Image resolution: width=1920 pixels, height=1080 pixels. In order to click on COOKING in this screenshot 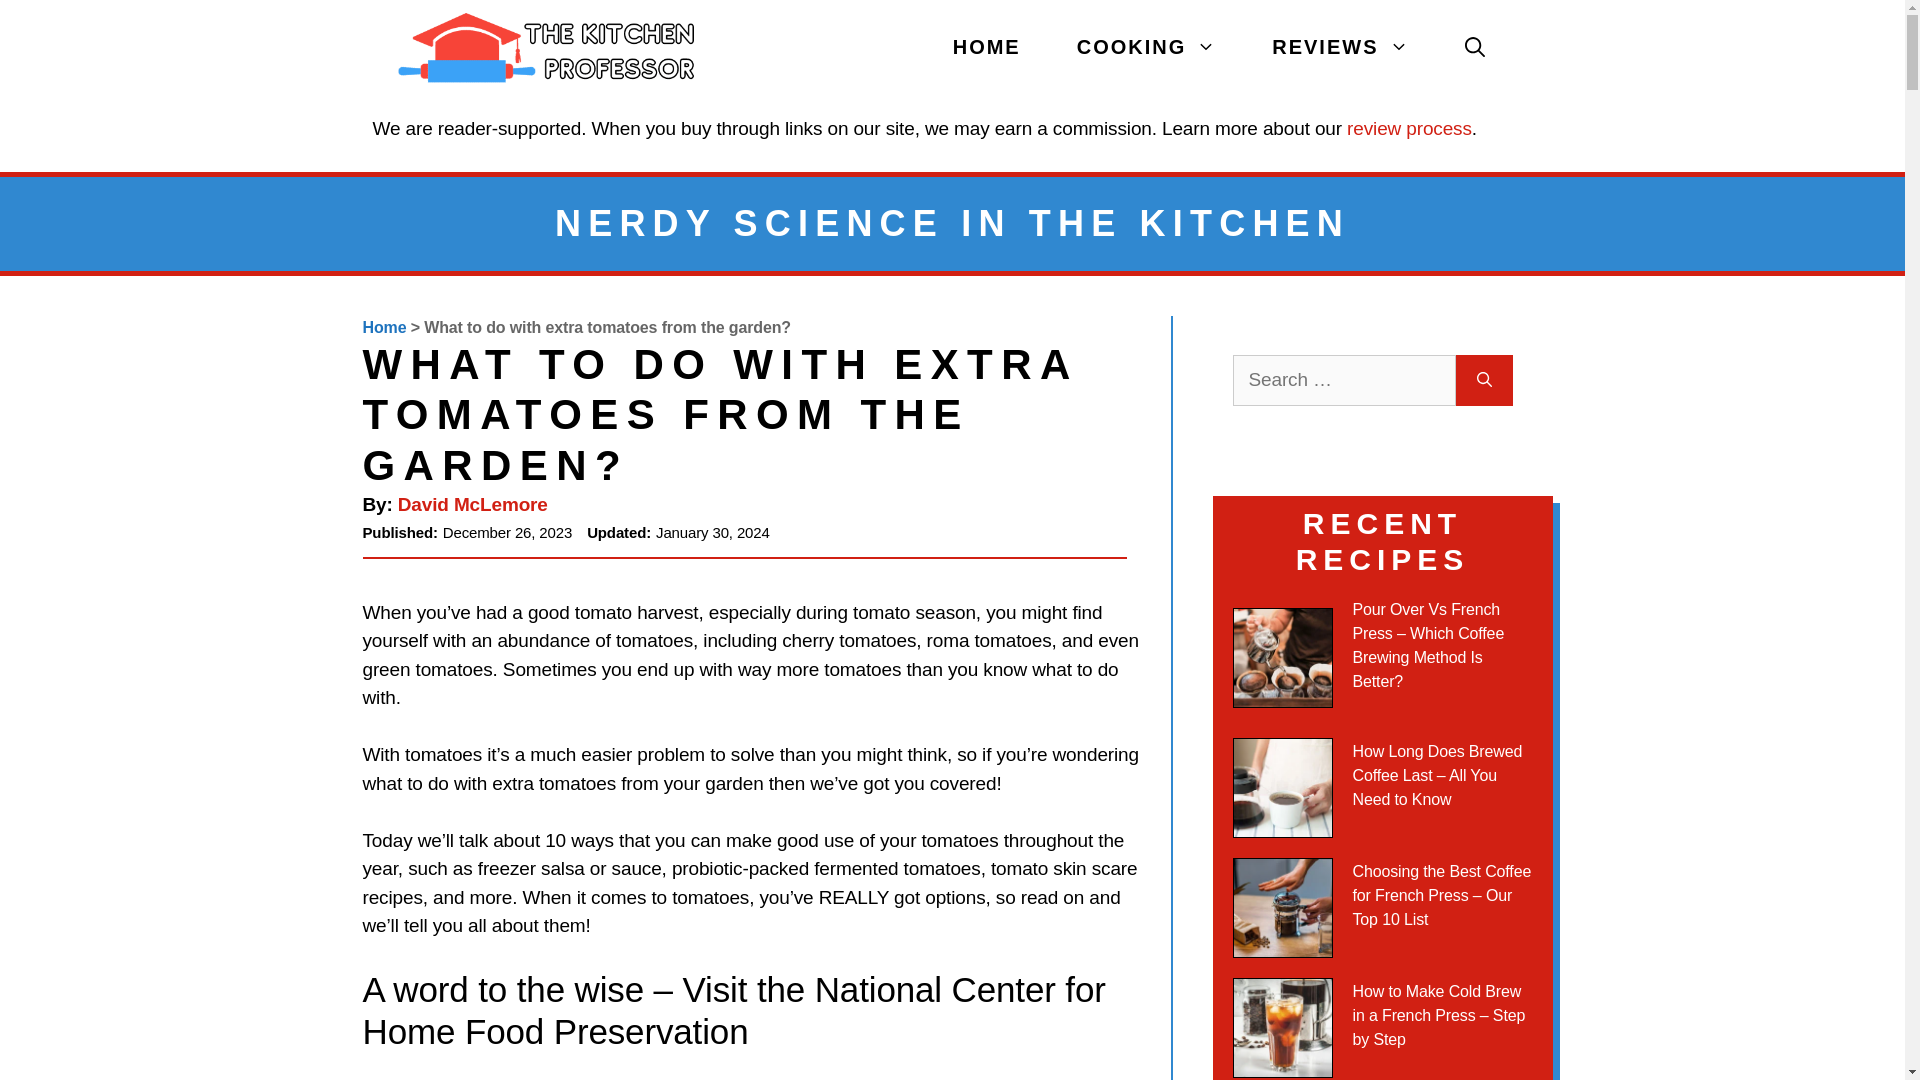, I will do `click(1146, 48)`.